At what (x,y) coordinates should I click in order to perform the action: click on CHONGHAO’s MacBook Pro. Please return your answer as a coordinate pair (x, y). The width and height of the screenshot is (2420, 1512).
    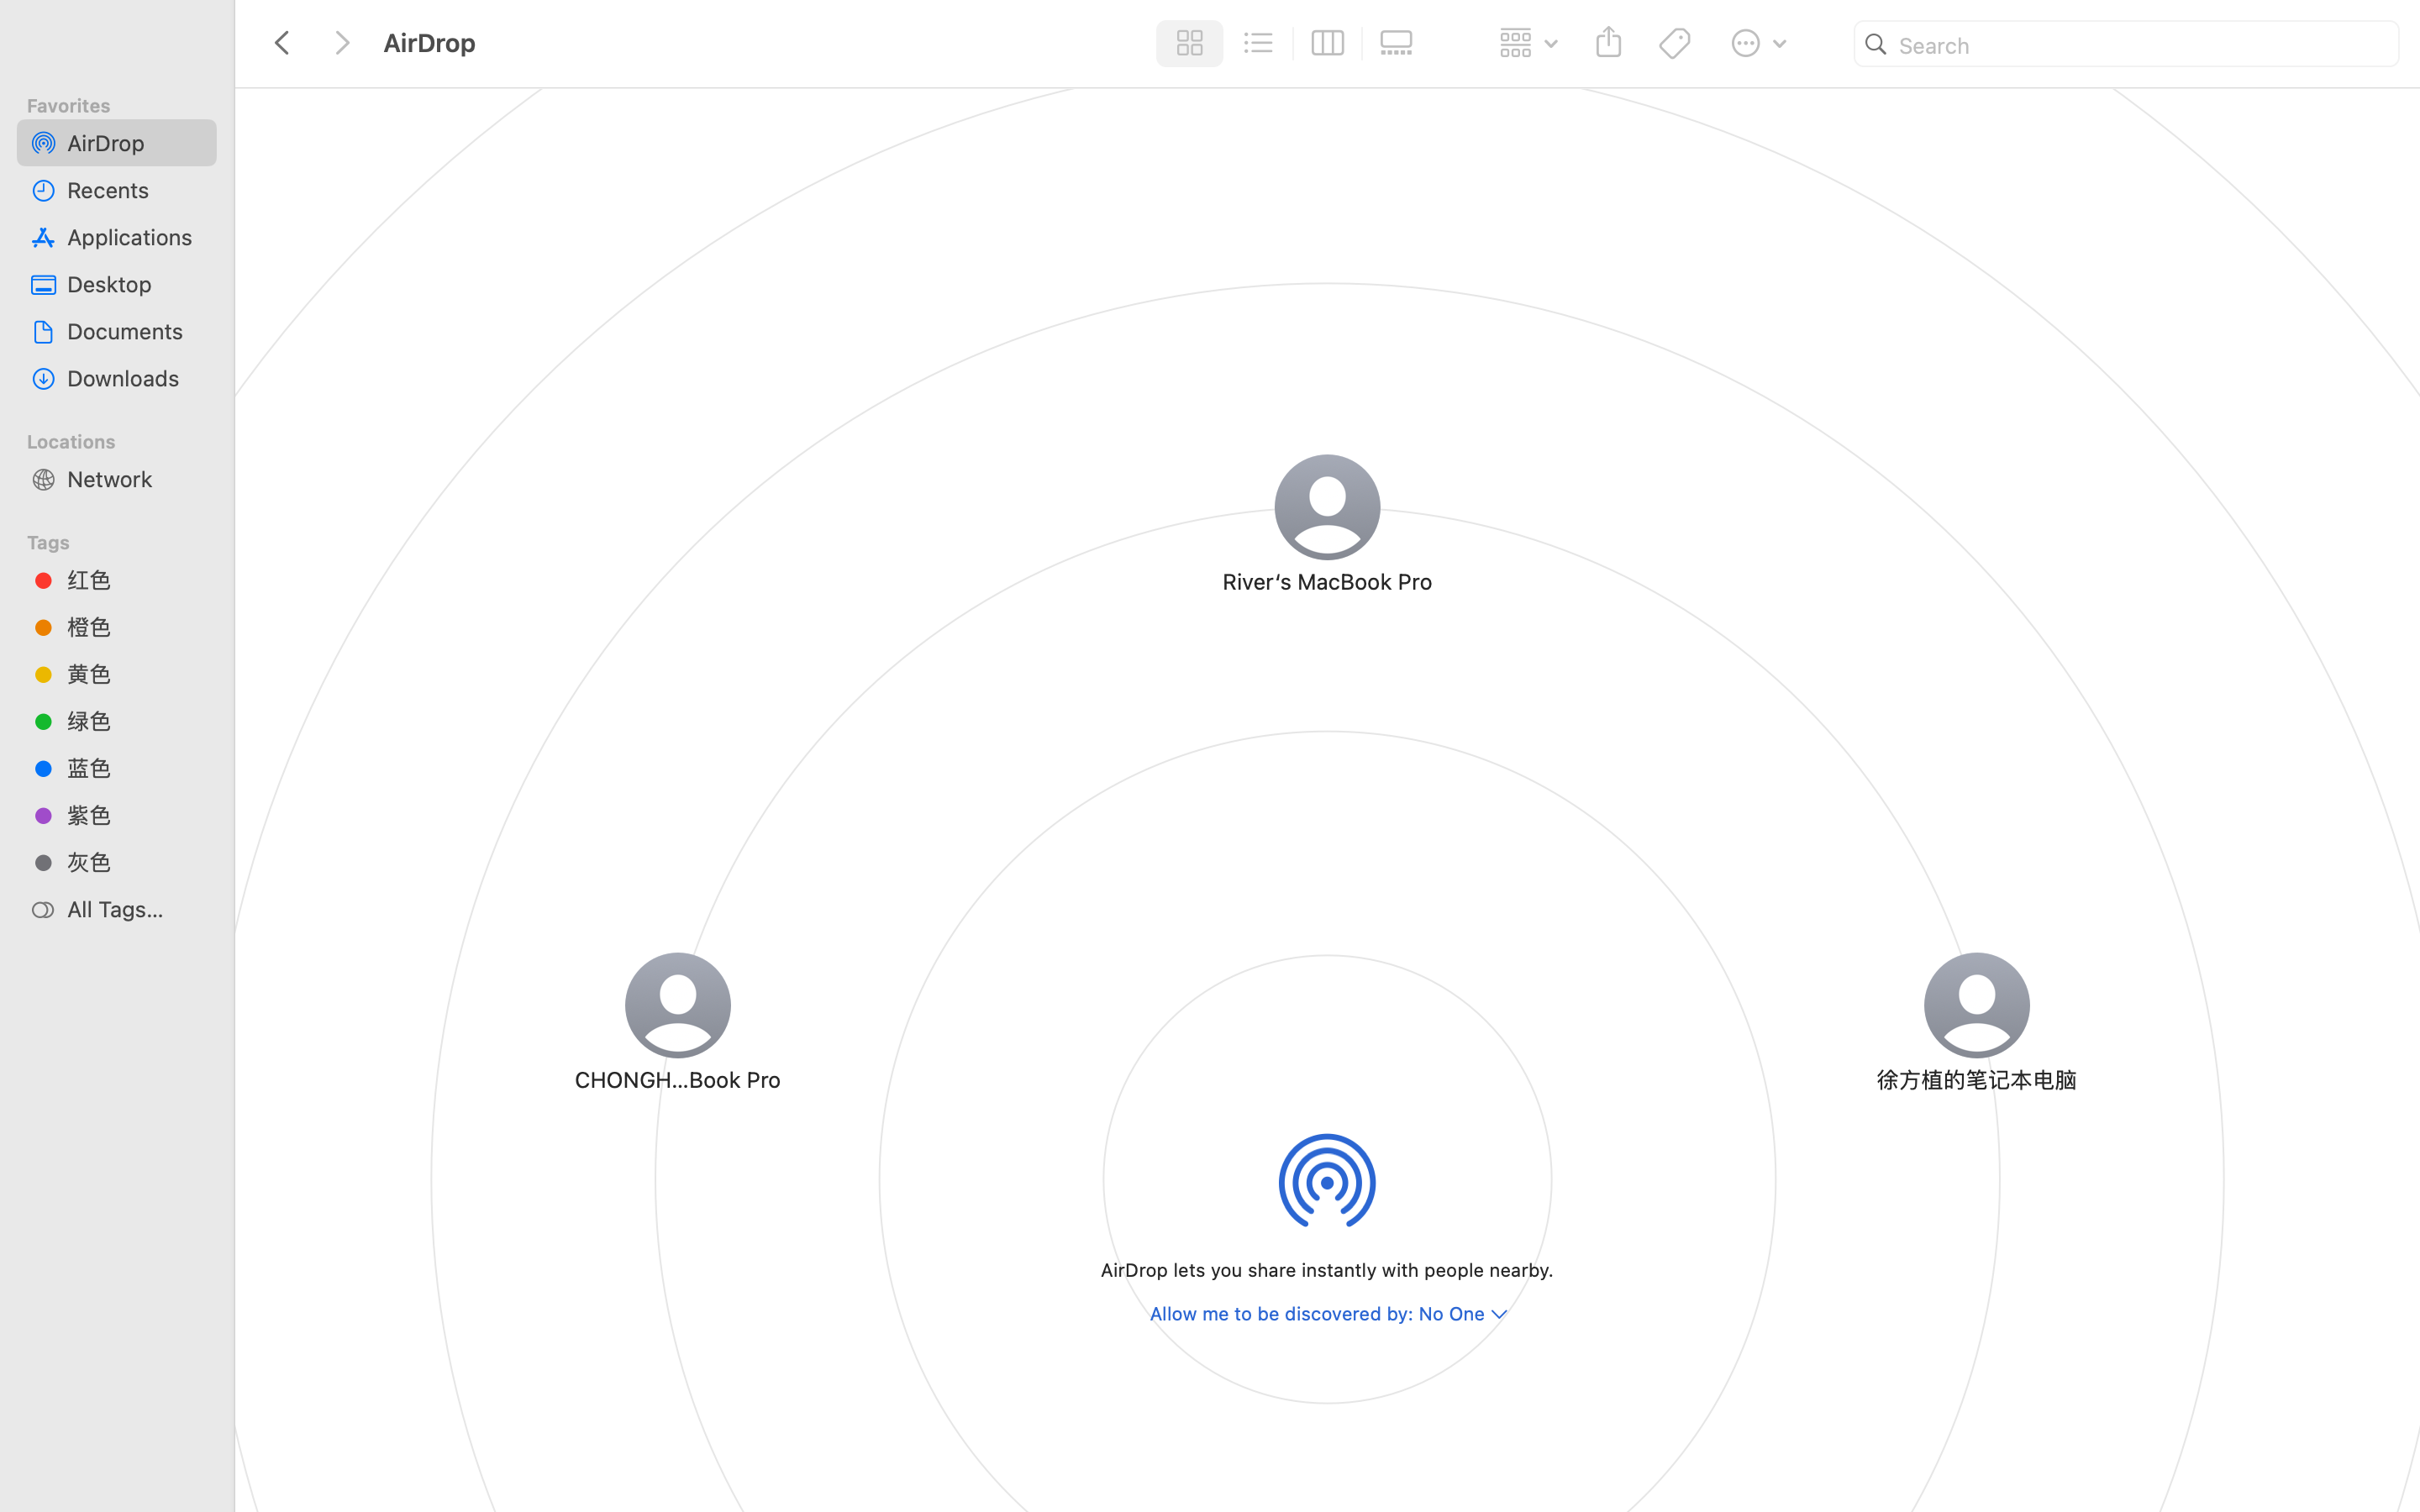
    Looking at the image, I should click on (677, 1079).